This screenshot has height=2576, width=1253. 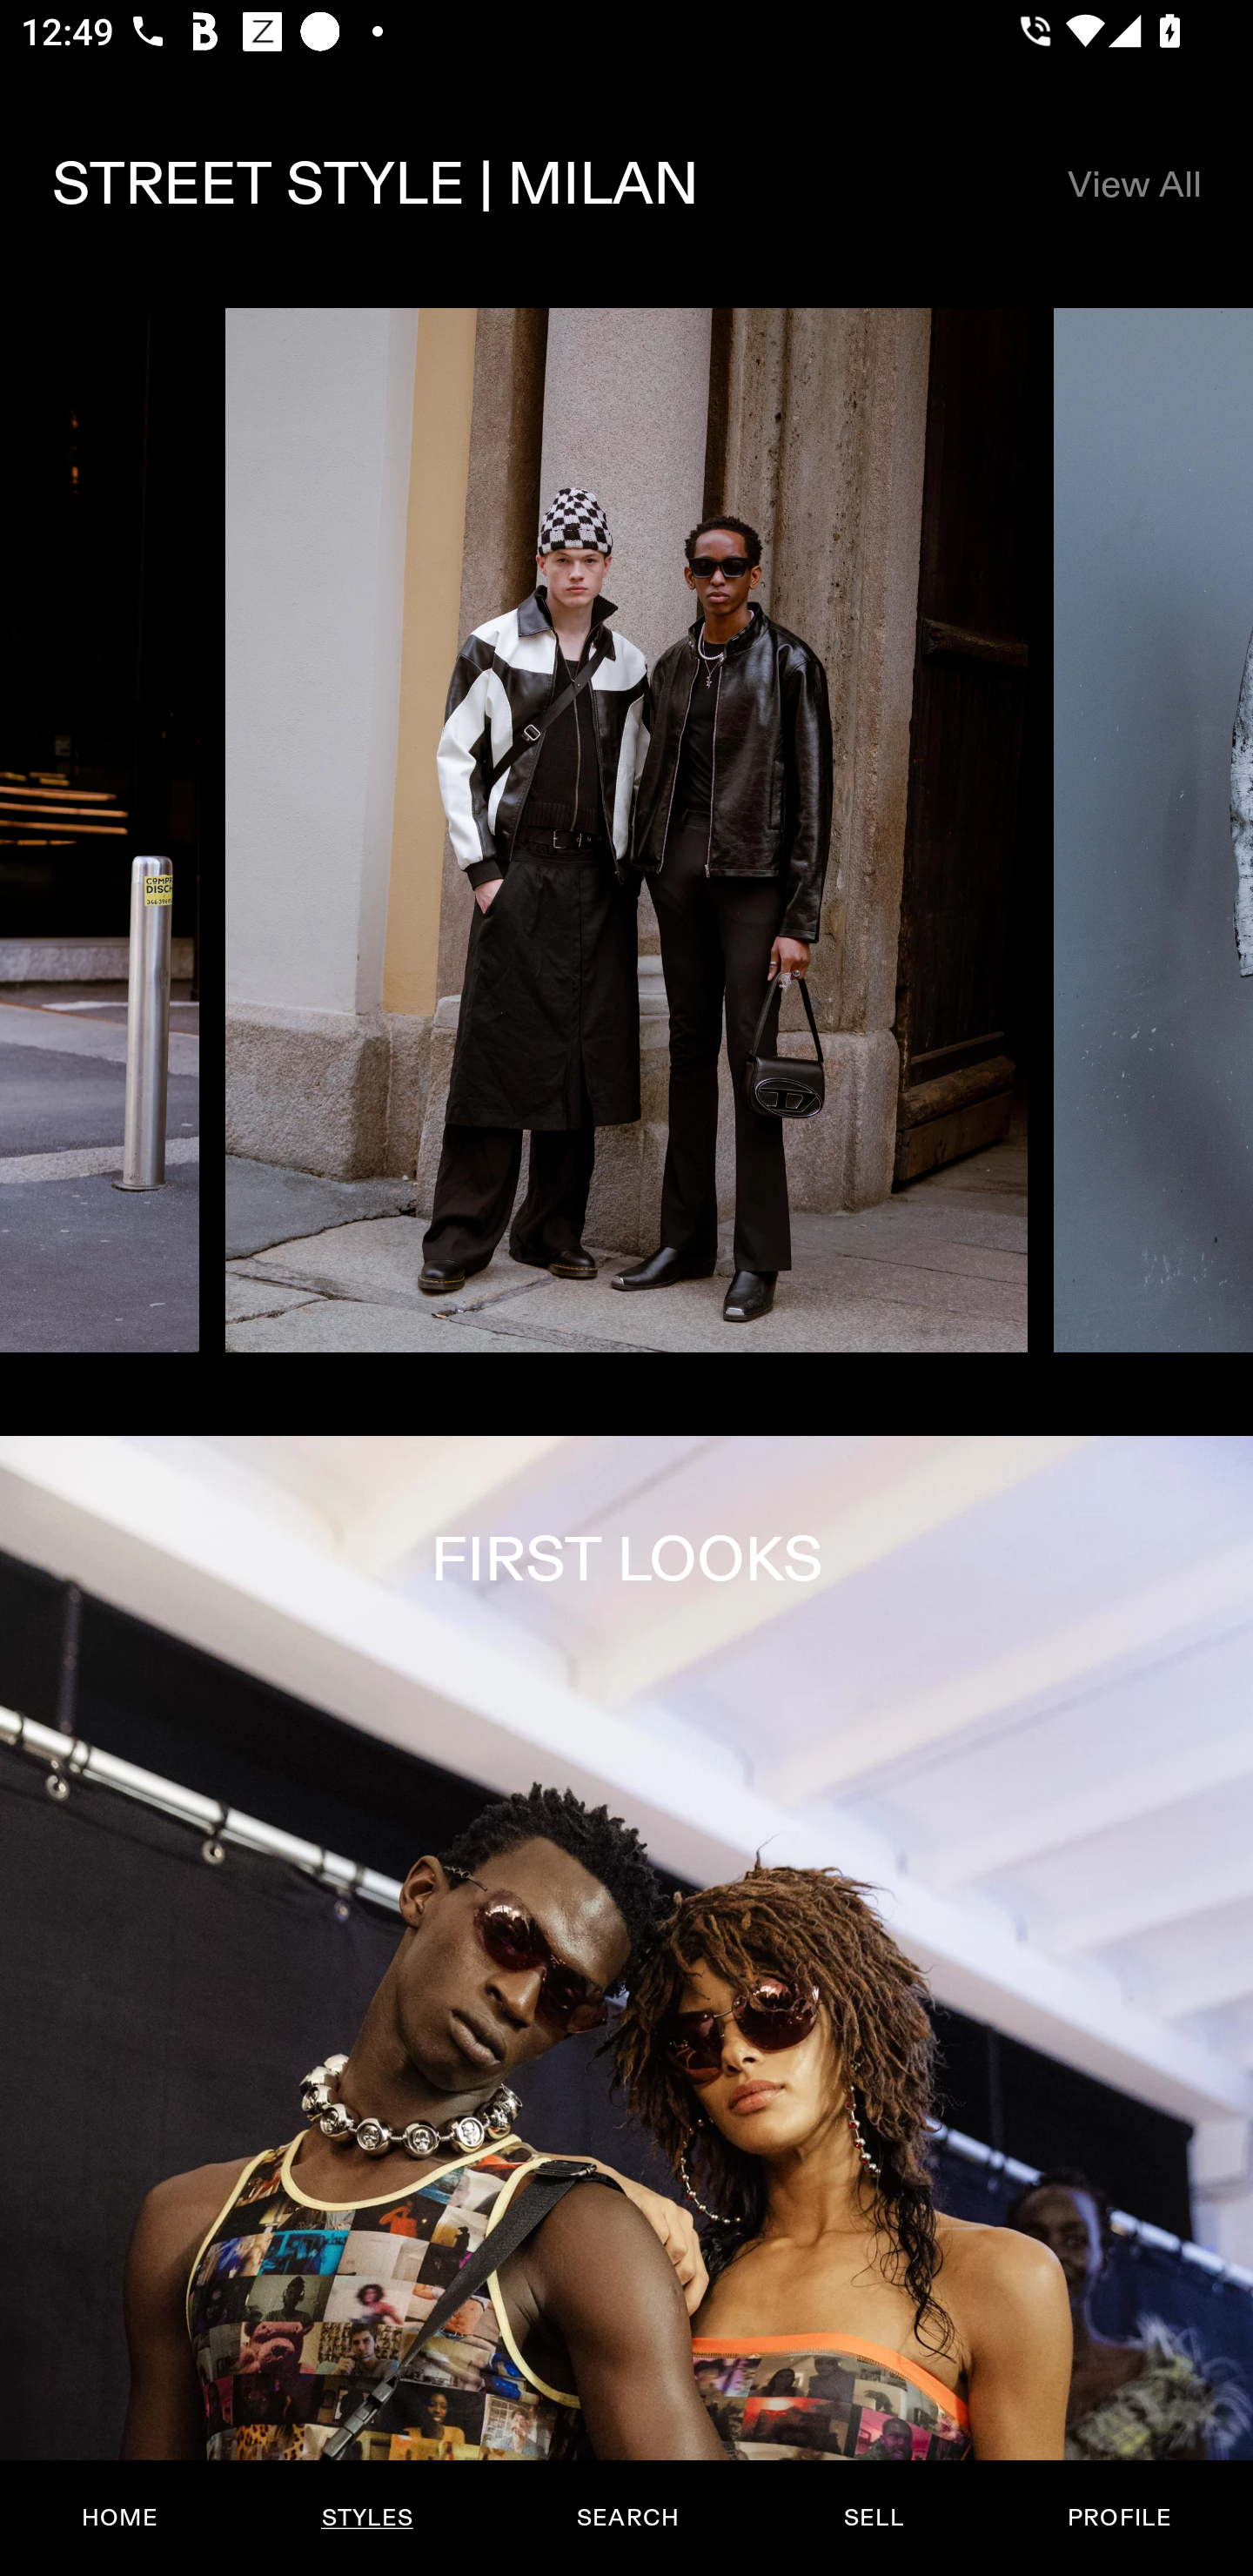 I want to click on SELL, so click(x=873, y=2518).